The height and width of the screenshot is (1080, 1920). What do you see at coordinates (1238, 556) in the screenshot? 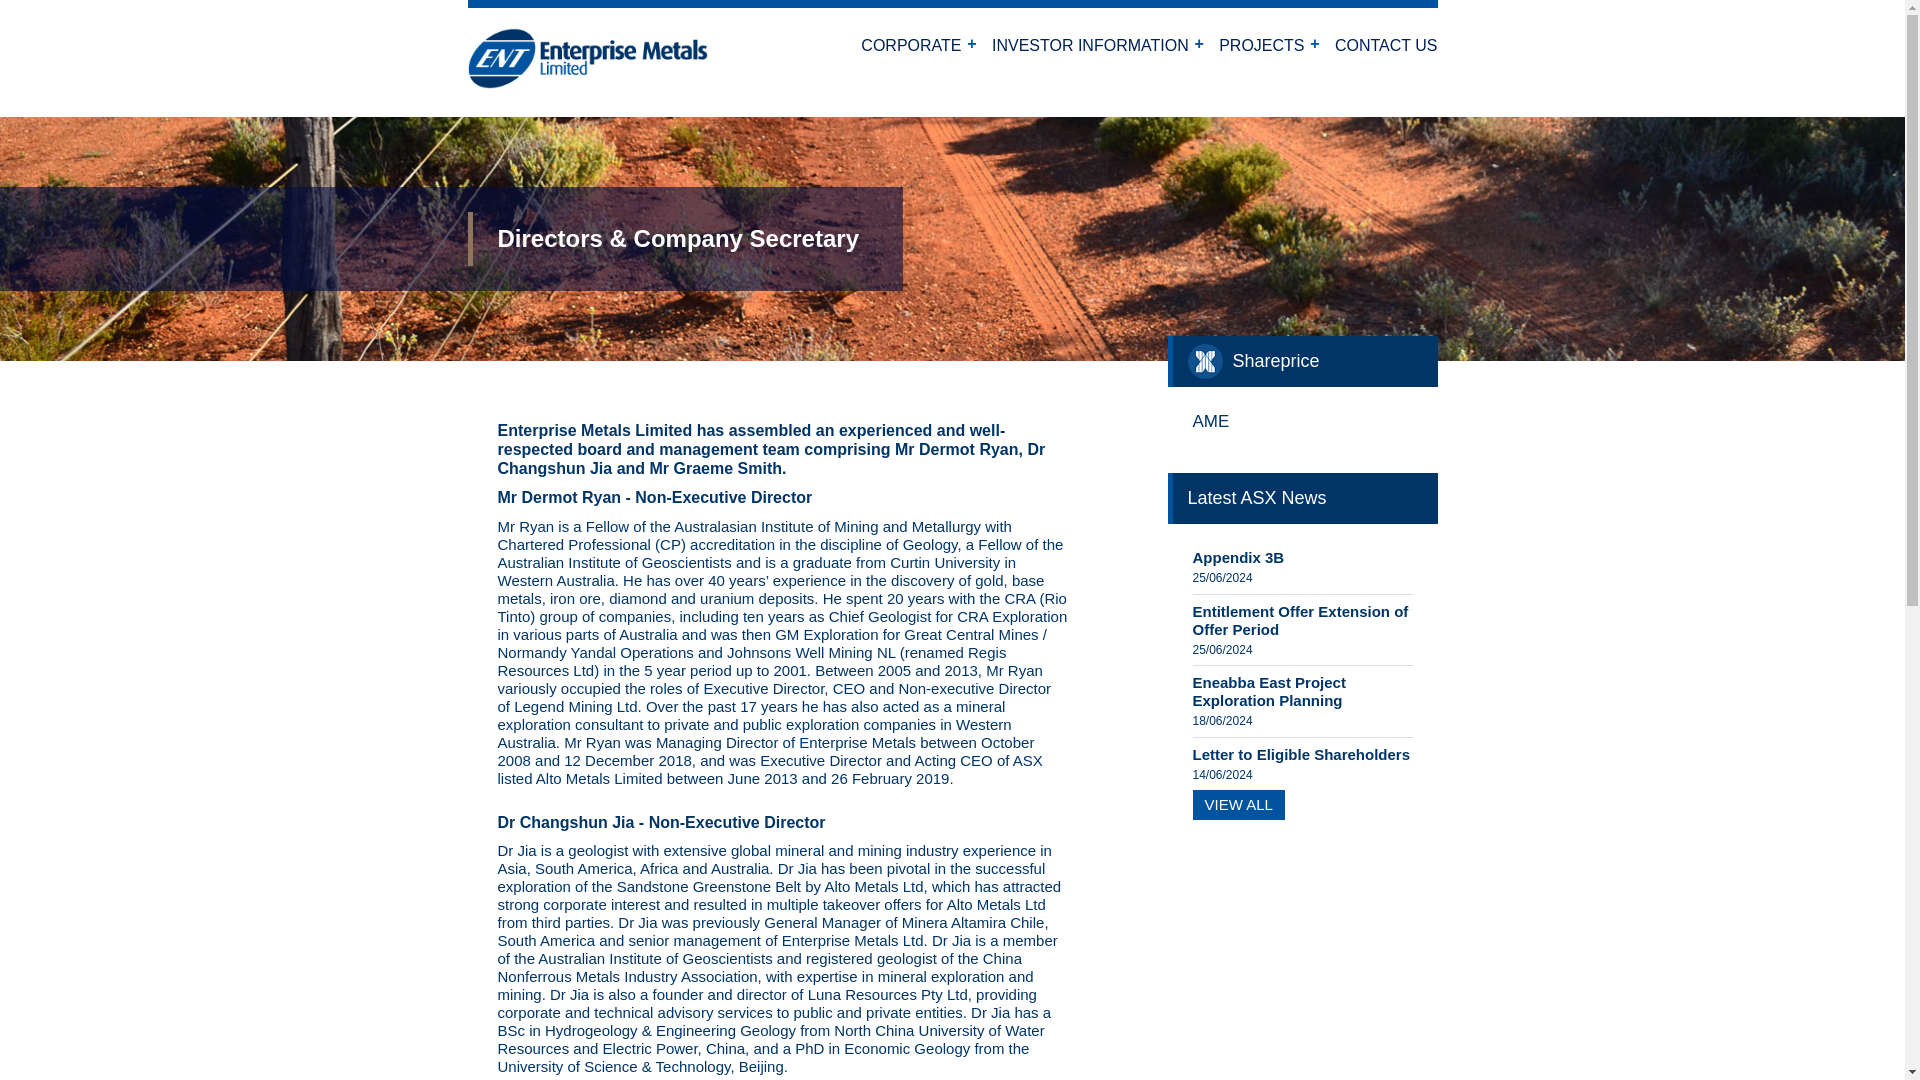
I see `Appendix 3B` at bounding box center [1238, 556].